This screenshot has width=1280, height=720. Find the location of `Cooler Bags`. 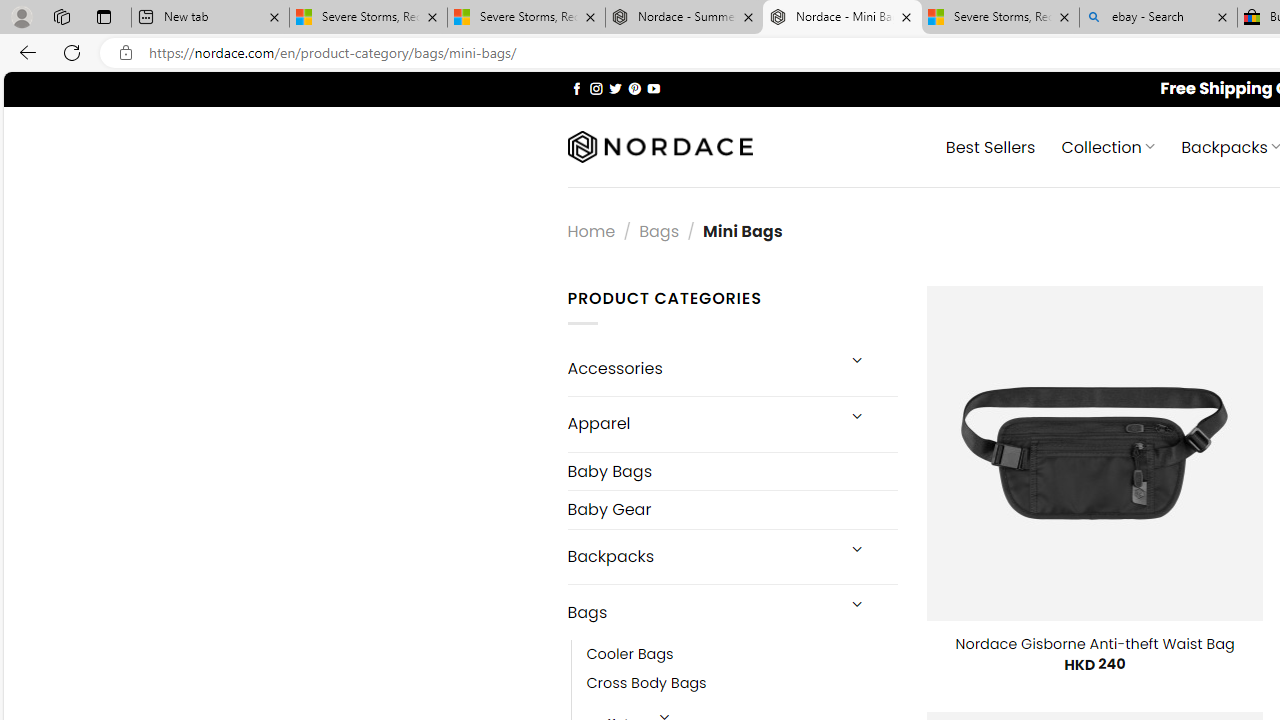

Cooler Bags is located at coordinates (742, 655).